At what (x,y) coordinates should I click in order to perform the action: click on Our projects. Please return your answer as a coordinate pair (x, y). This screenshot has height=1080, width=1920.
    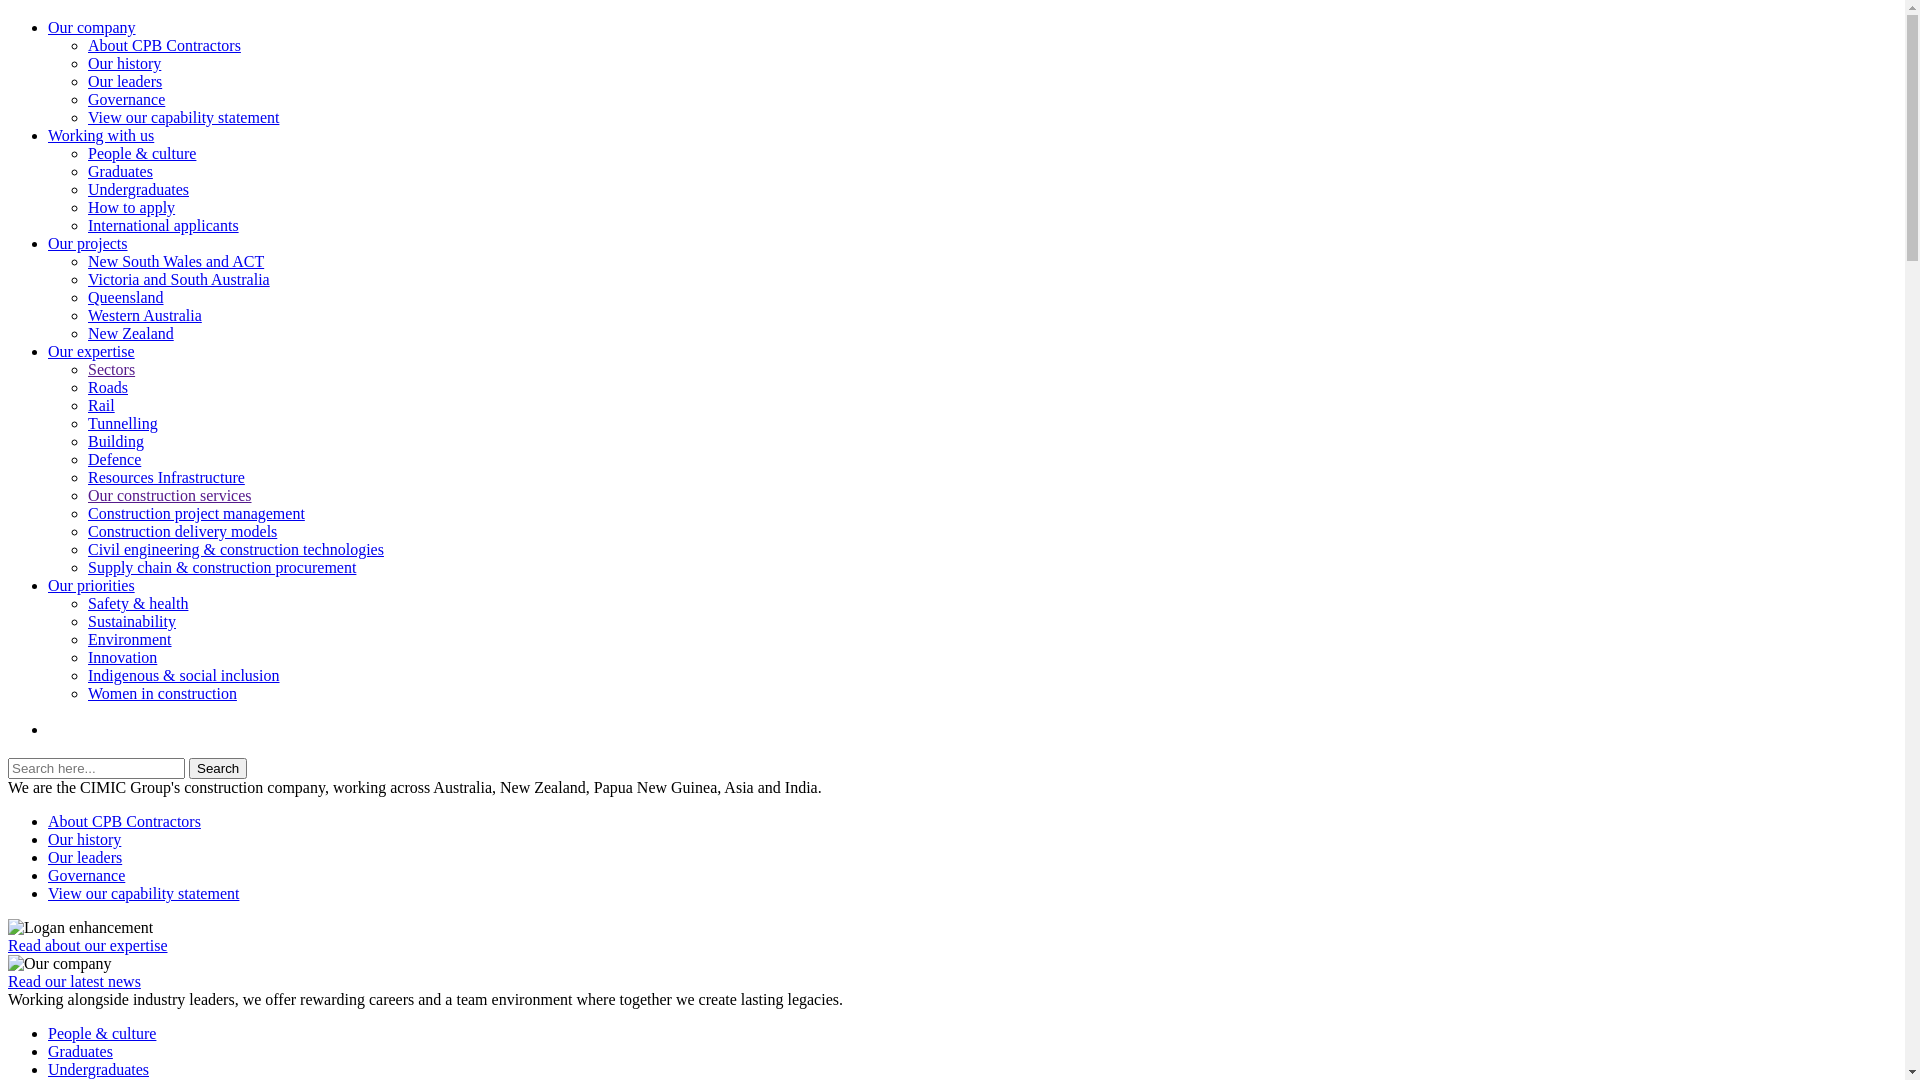
    Looking at the image, I should click on (88, 244).